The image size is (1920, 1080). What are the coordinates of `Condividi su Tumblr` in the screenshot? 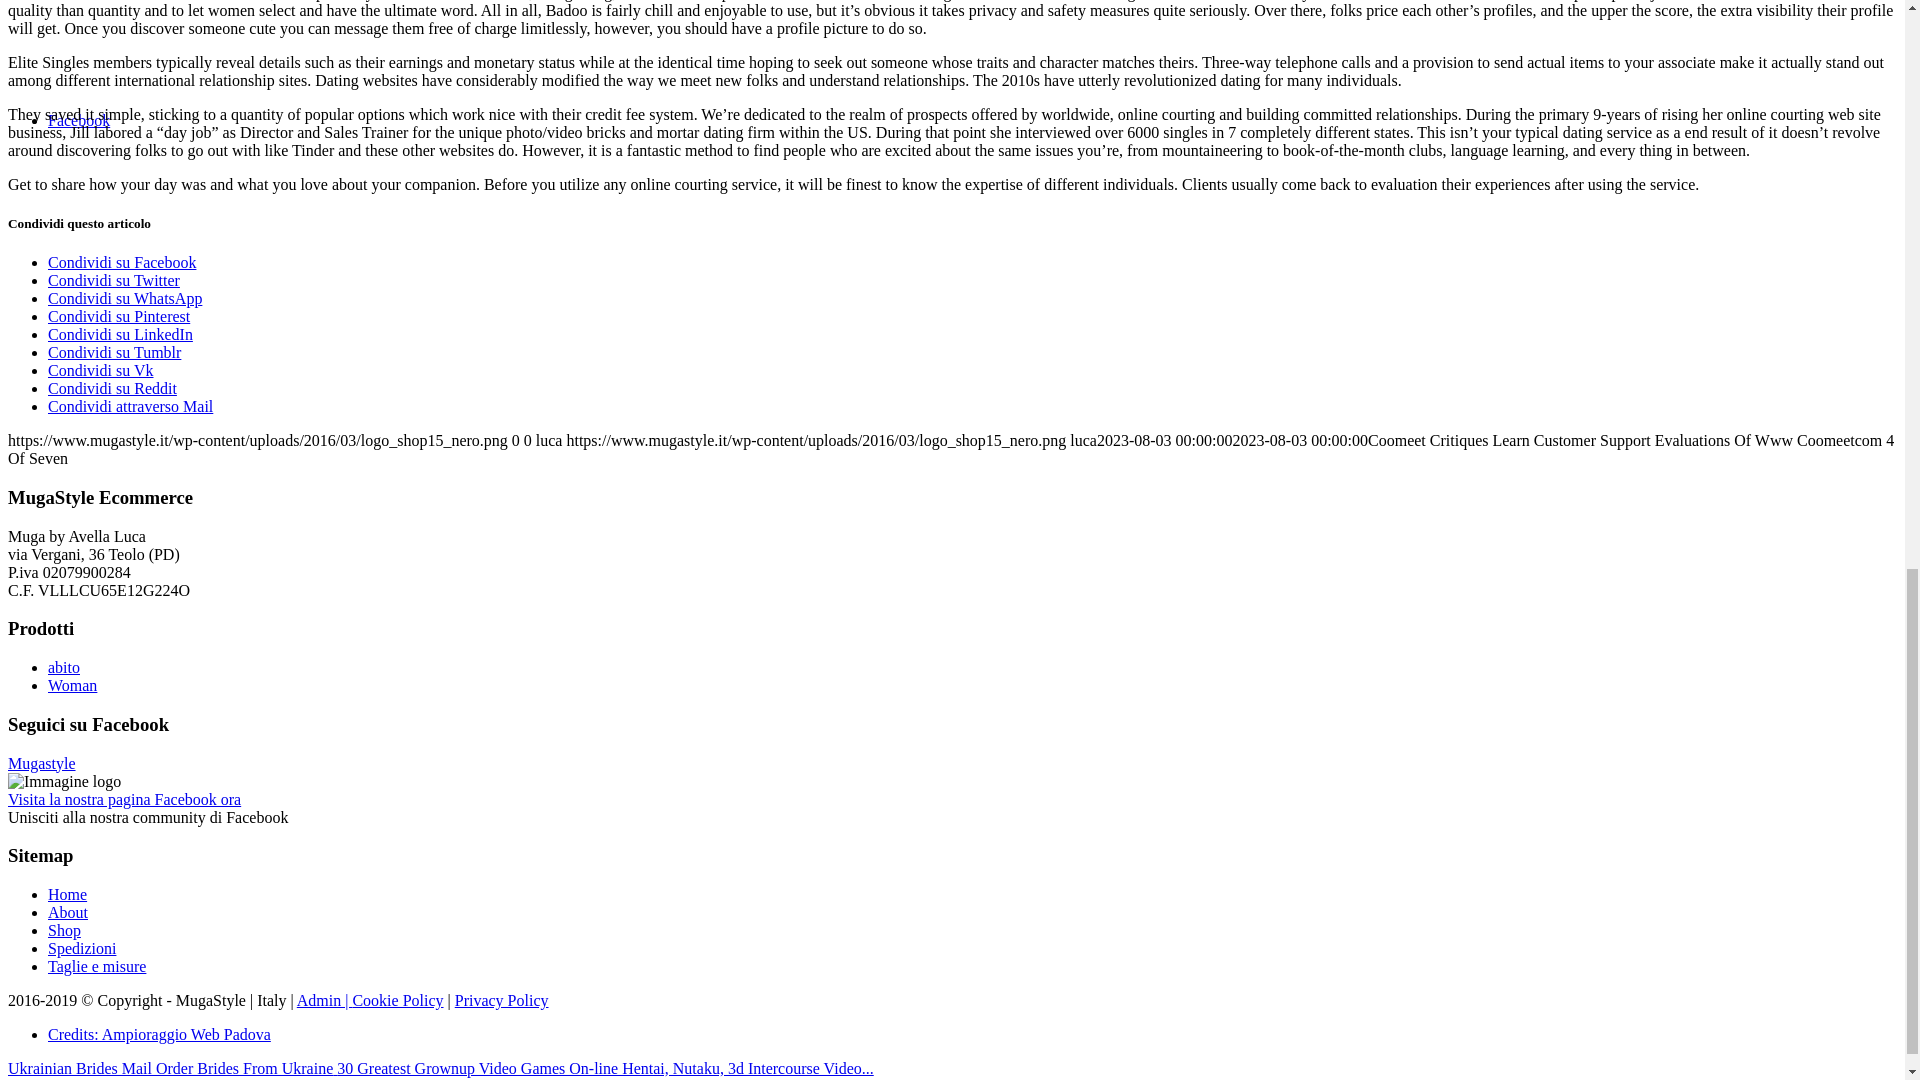 It's located at (114, 352).